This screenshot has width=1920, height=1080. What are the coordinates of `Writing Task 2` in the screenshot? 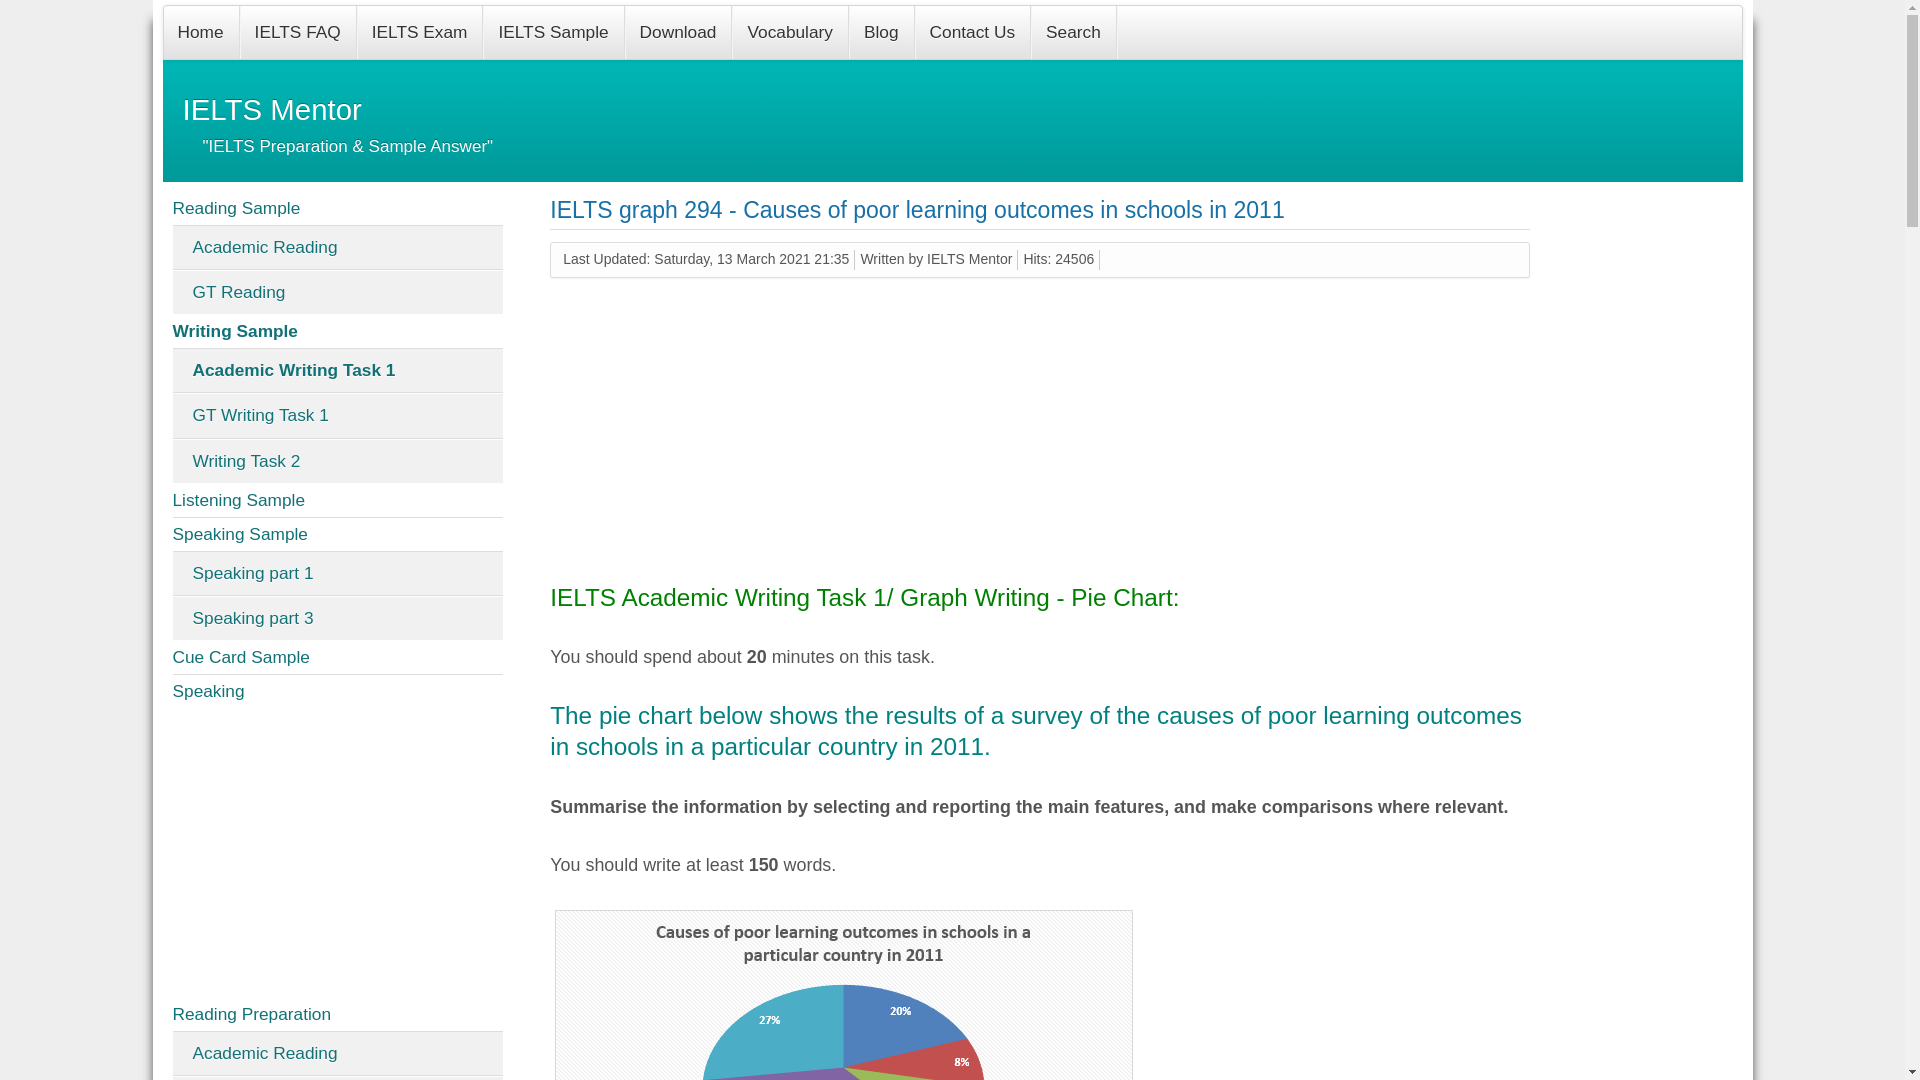 It's located at (338, 460).